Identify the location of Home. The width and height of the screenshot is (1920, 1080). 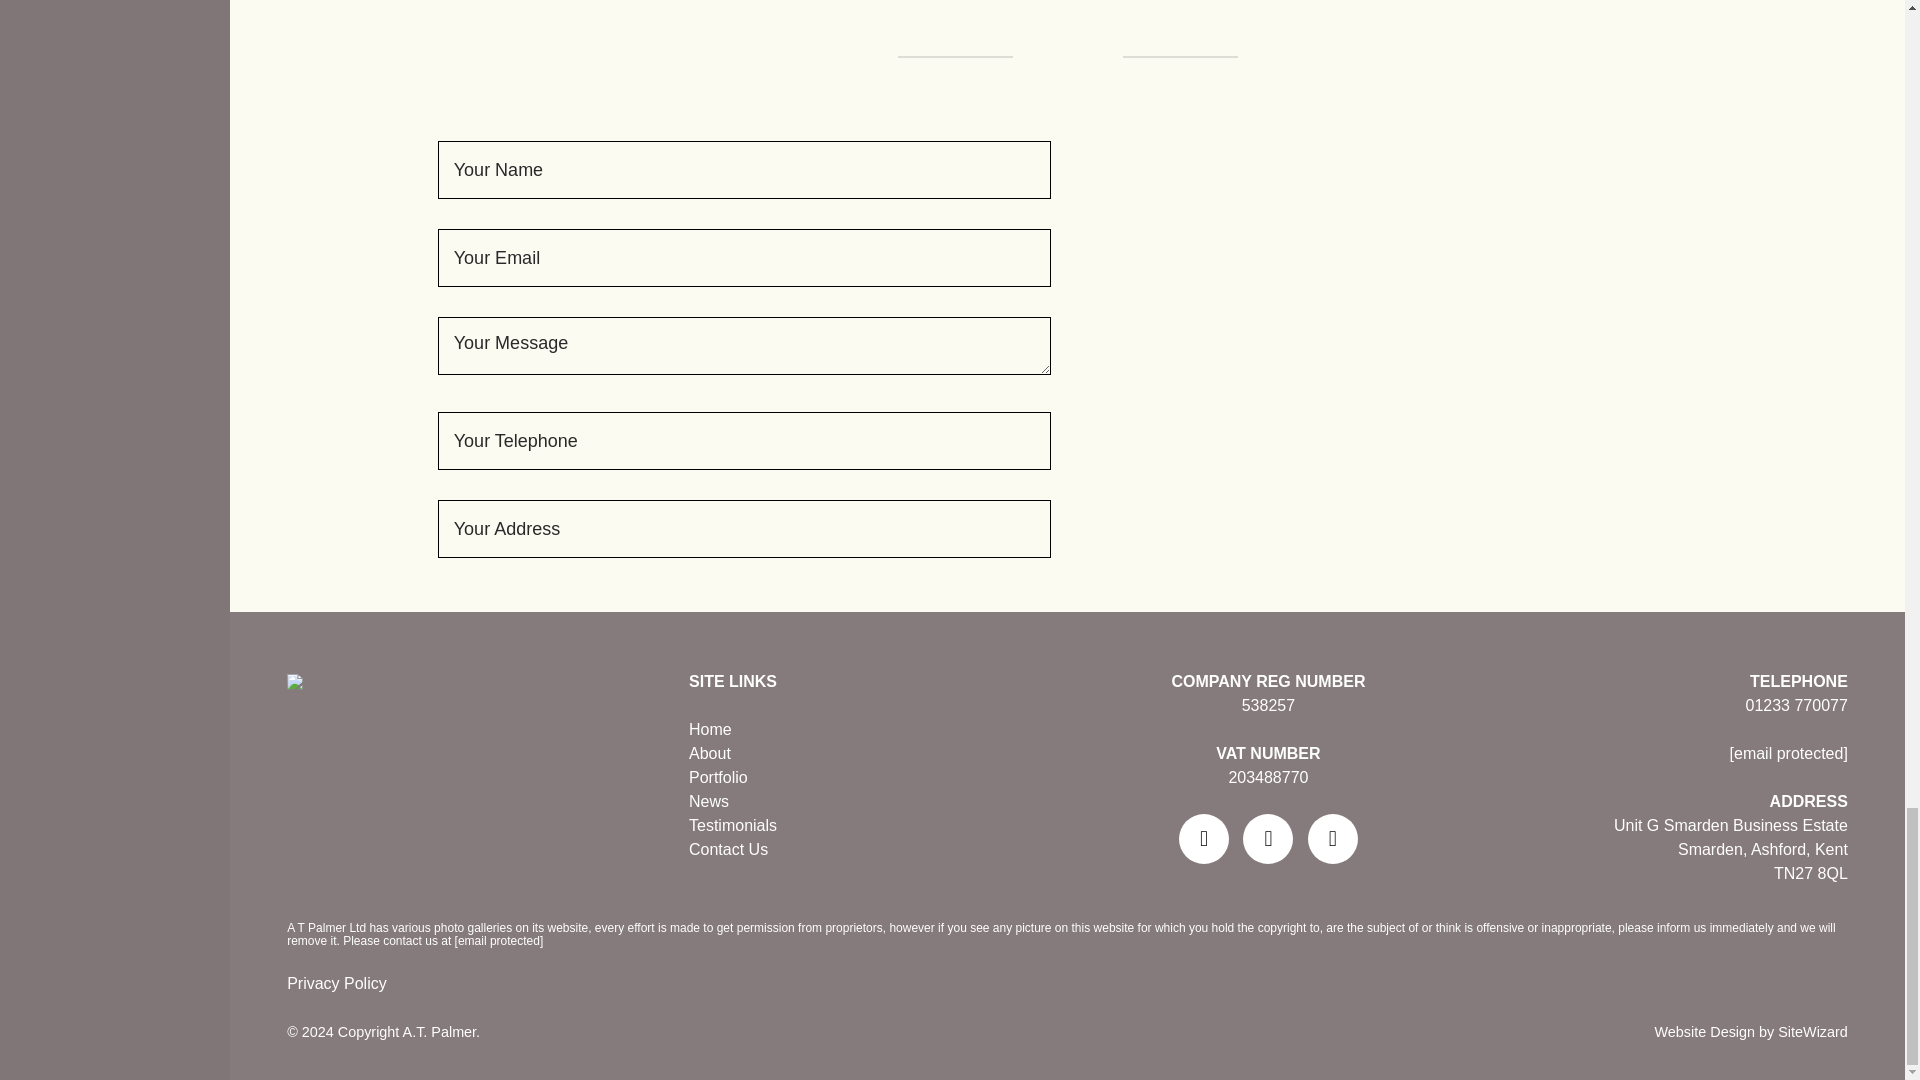
(710, 729).